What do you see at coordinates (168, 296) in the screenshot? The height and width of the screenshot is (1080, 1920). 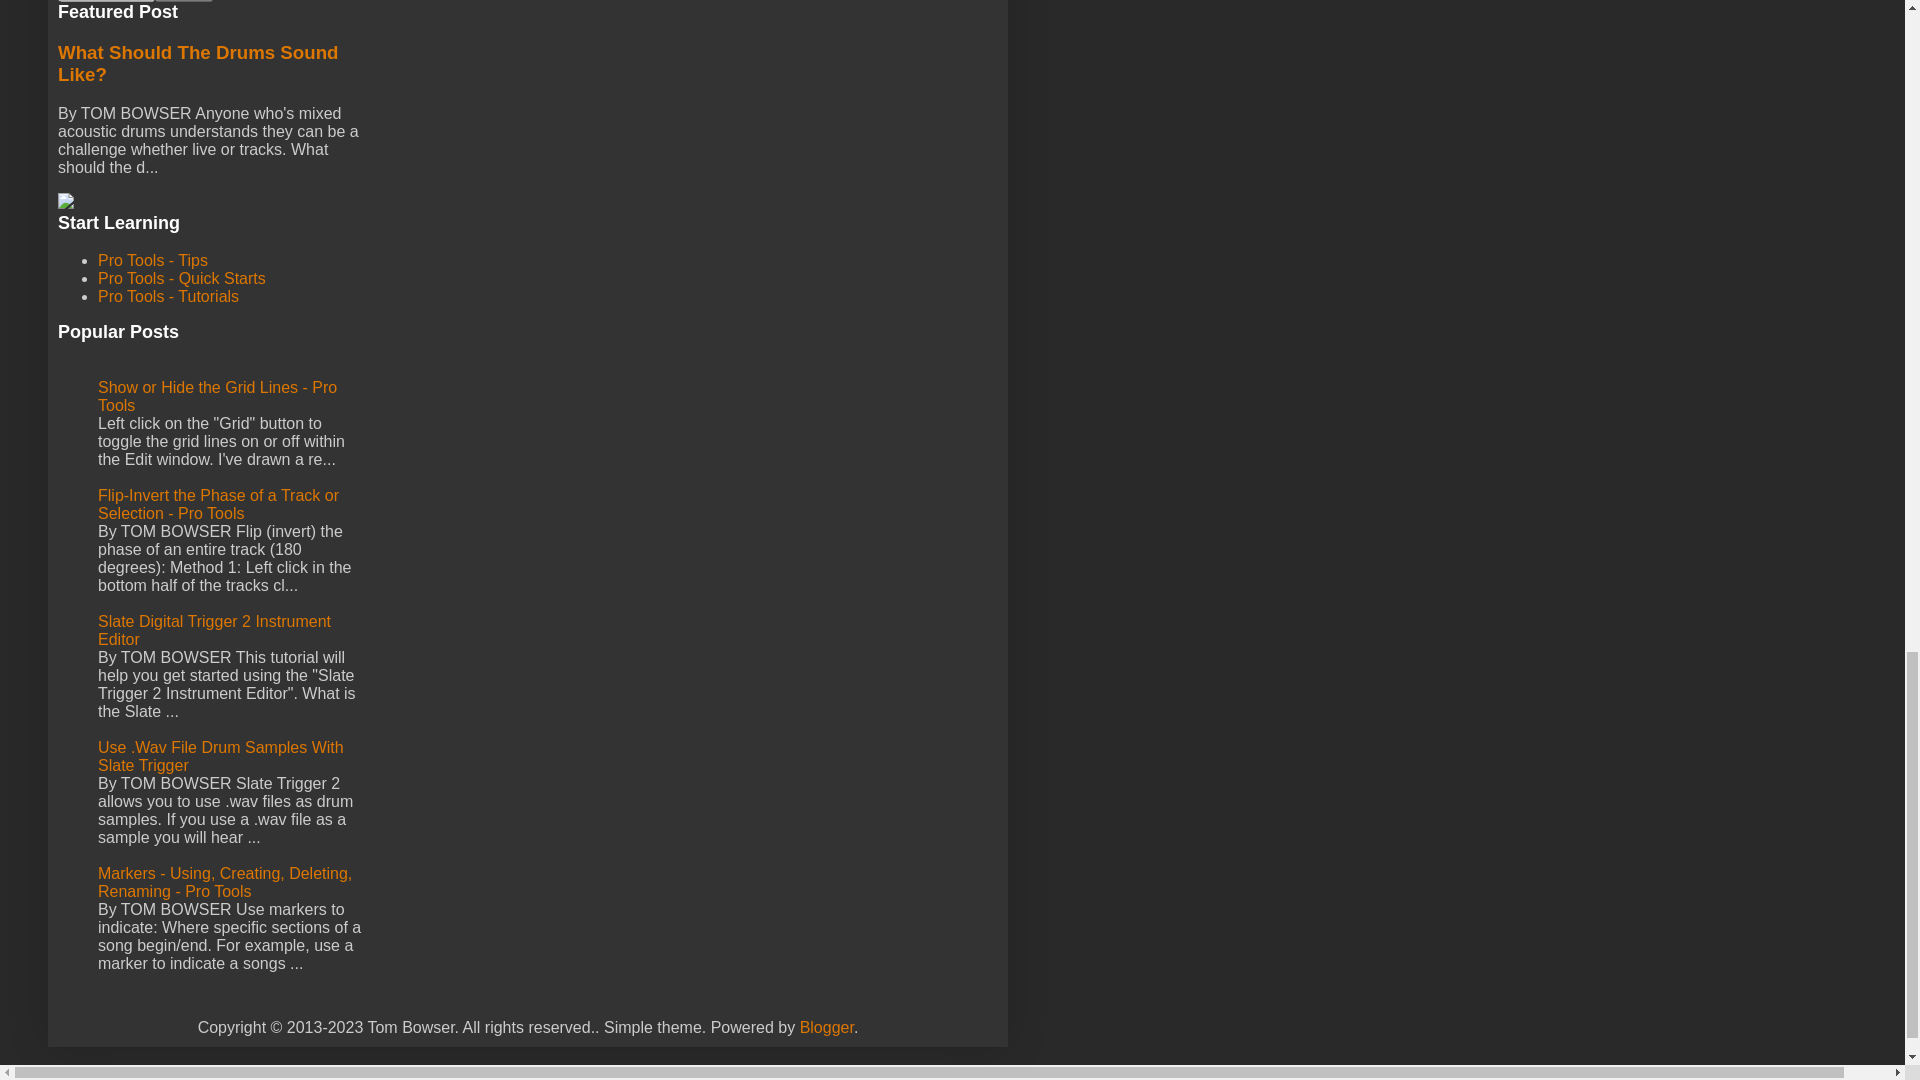 I see `Pro Tools - Tutorials` at bounding box center [168, 296].